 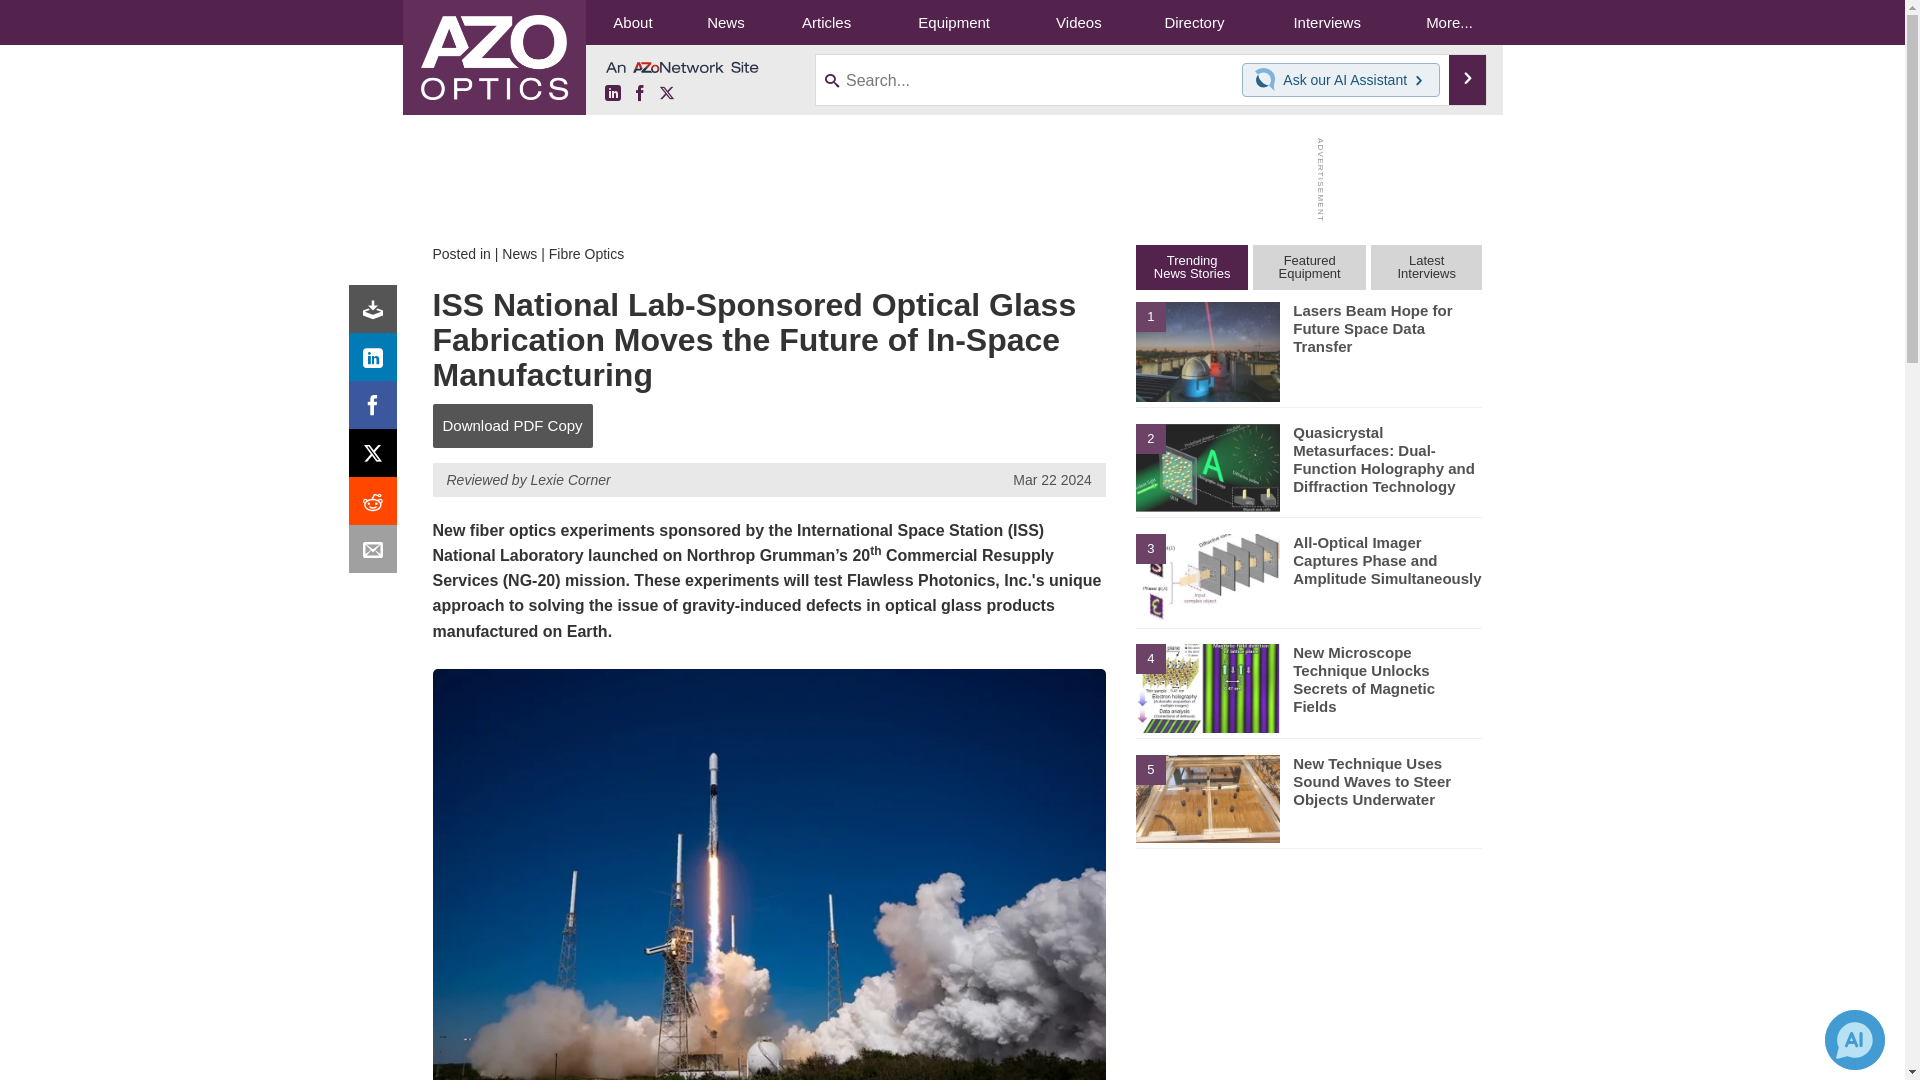 What do you see at coordinates (725, 22) in the screenshot?
I see `News` at bounding box center [725, 22].